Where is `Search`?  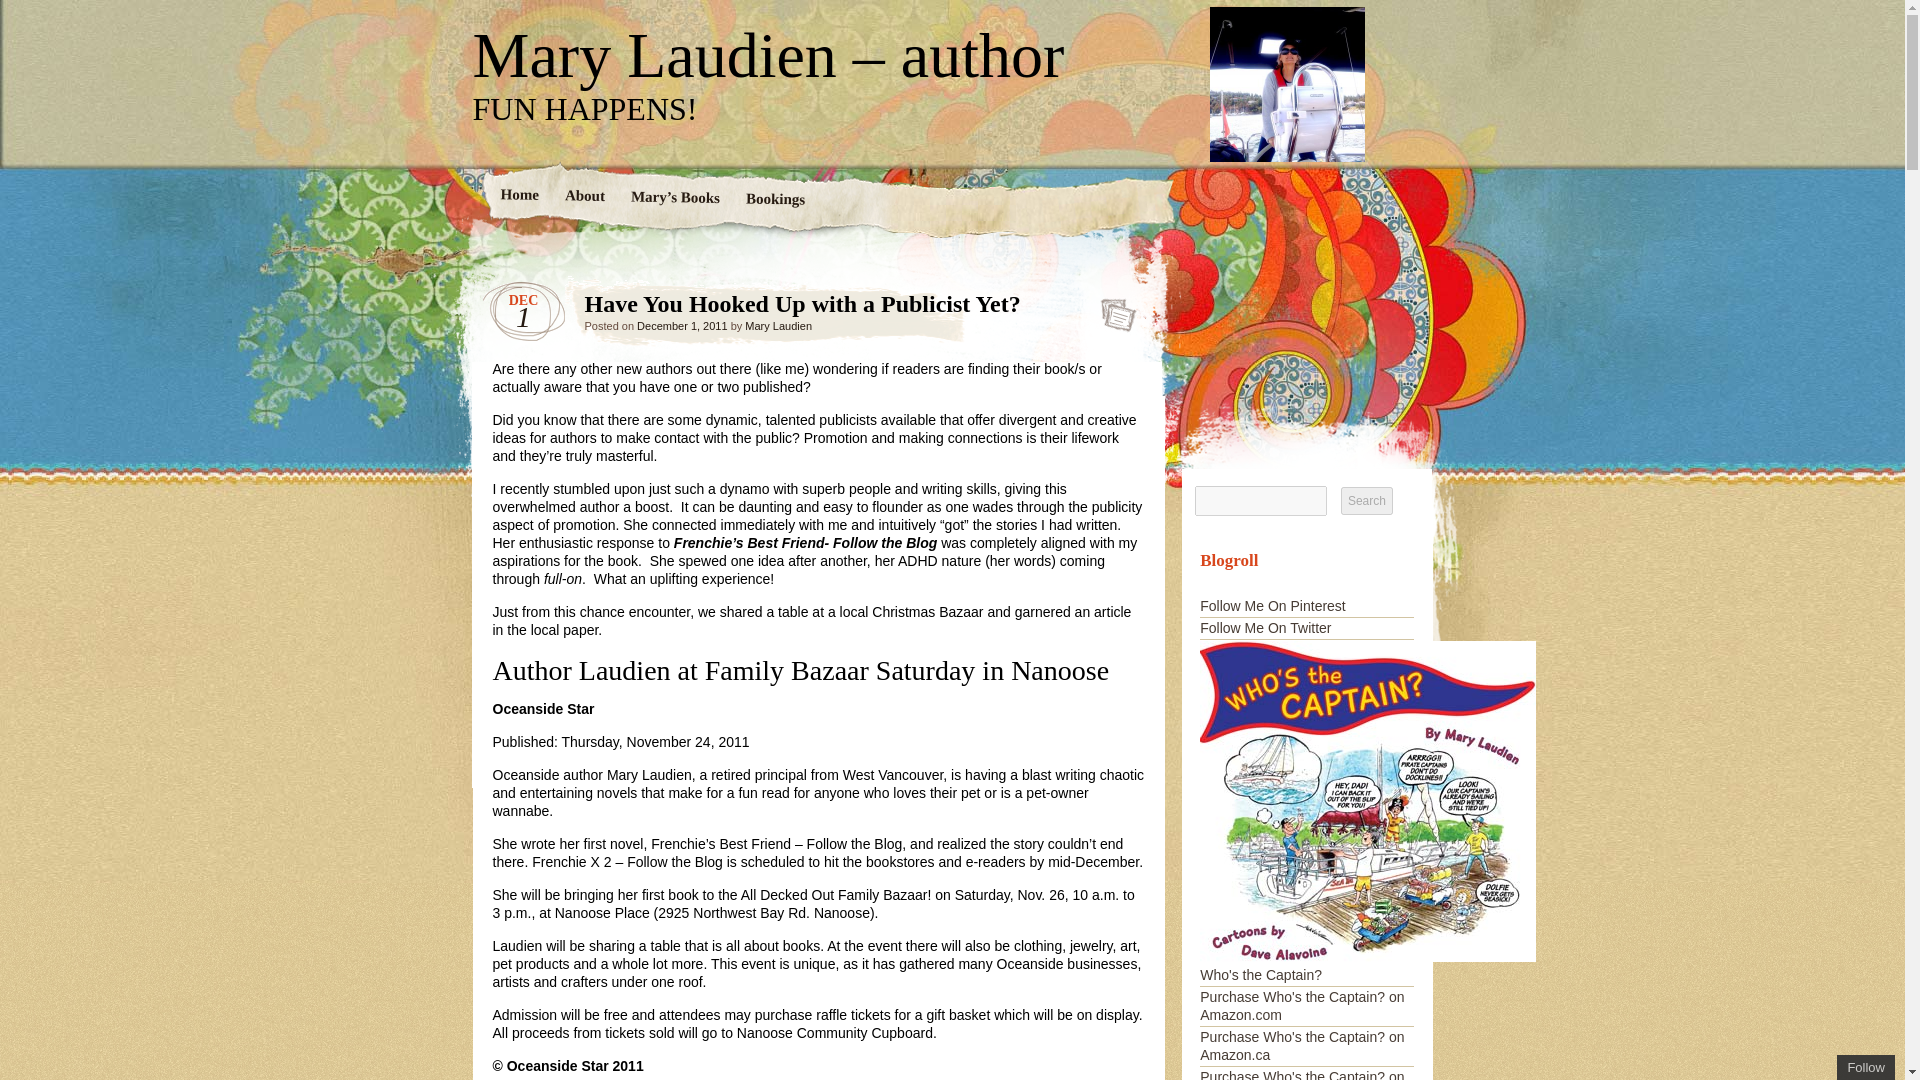 Search is located at coordinates (1366, 501).